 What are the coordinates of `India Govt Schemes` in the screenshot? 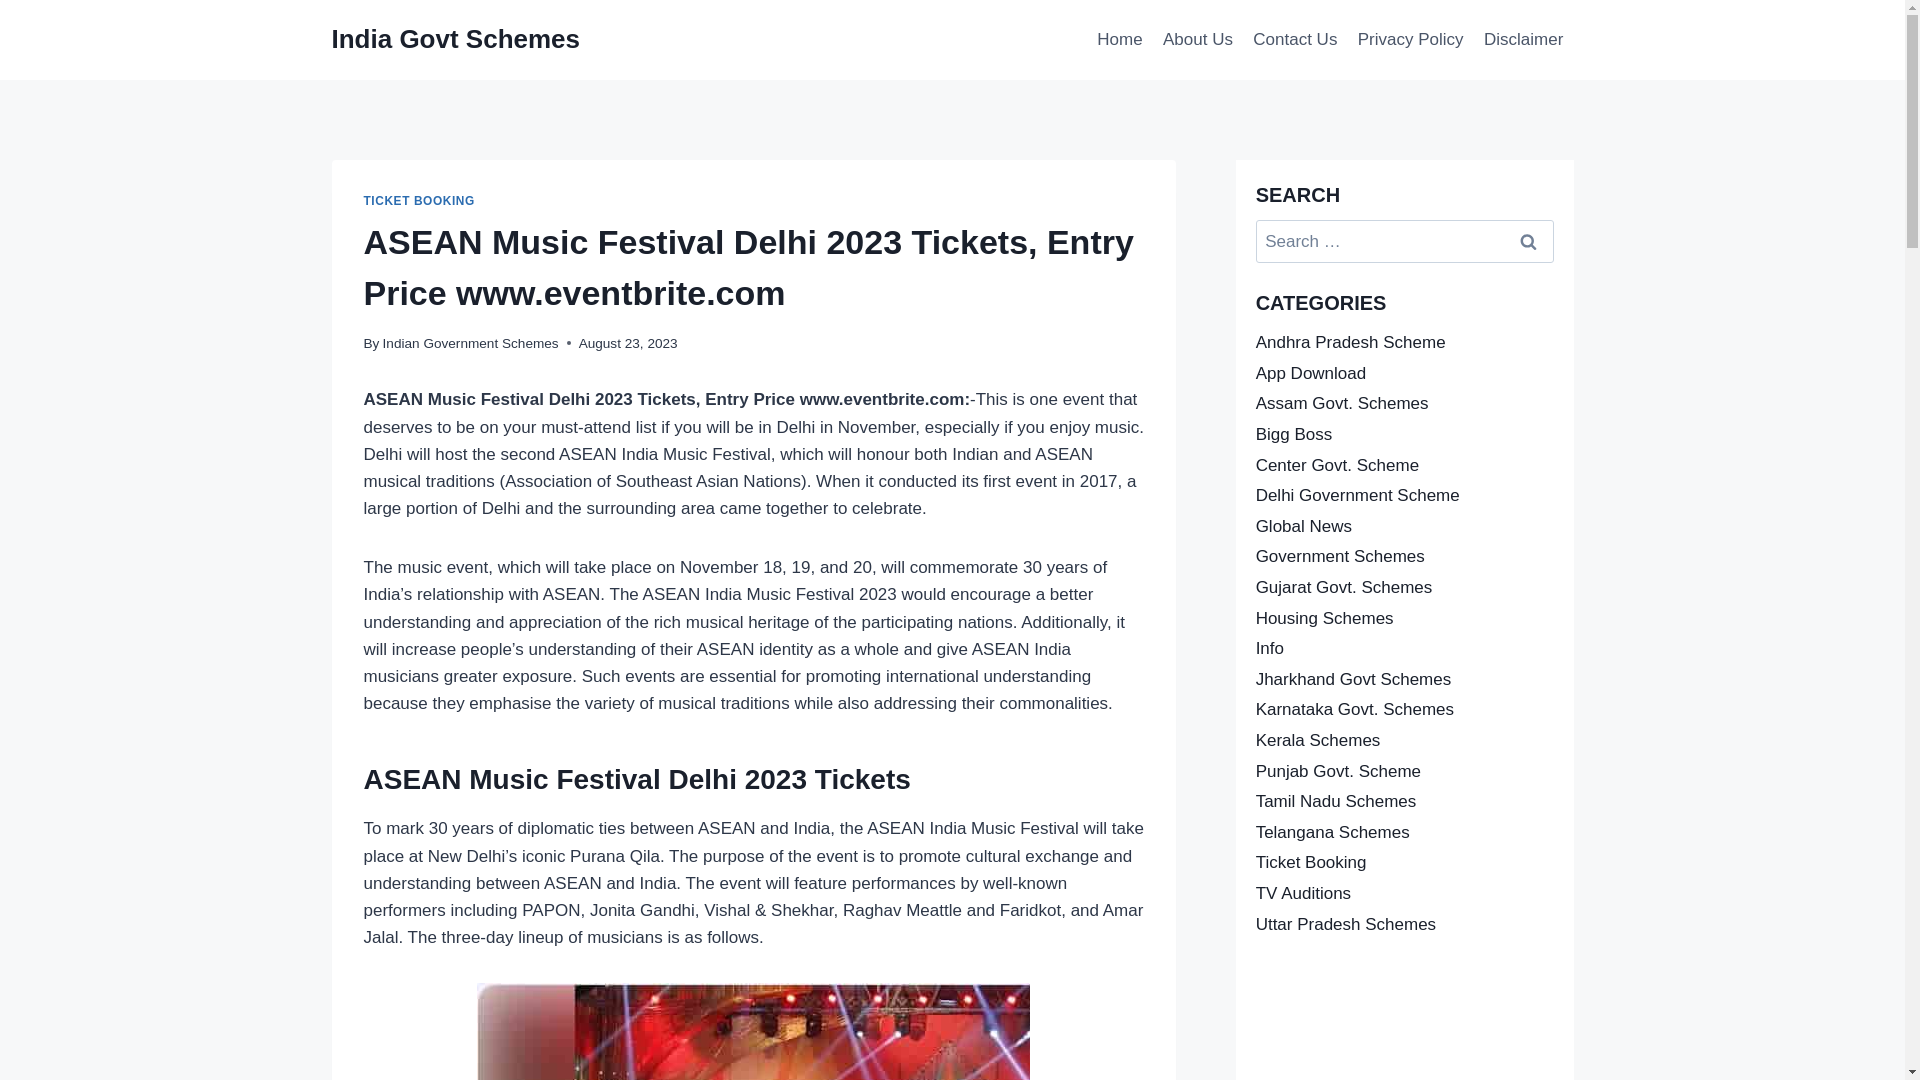 It's located at (456, 39).